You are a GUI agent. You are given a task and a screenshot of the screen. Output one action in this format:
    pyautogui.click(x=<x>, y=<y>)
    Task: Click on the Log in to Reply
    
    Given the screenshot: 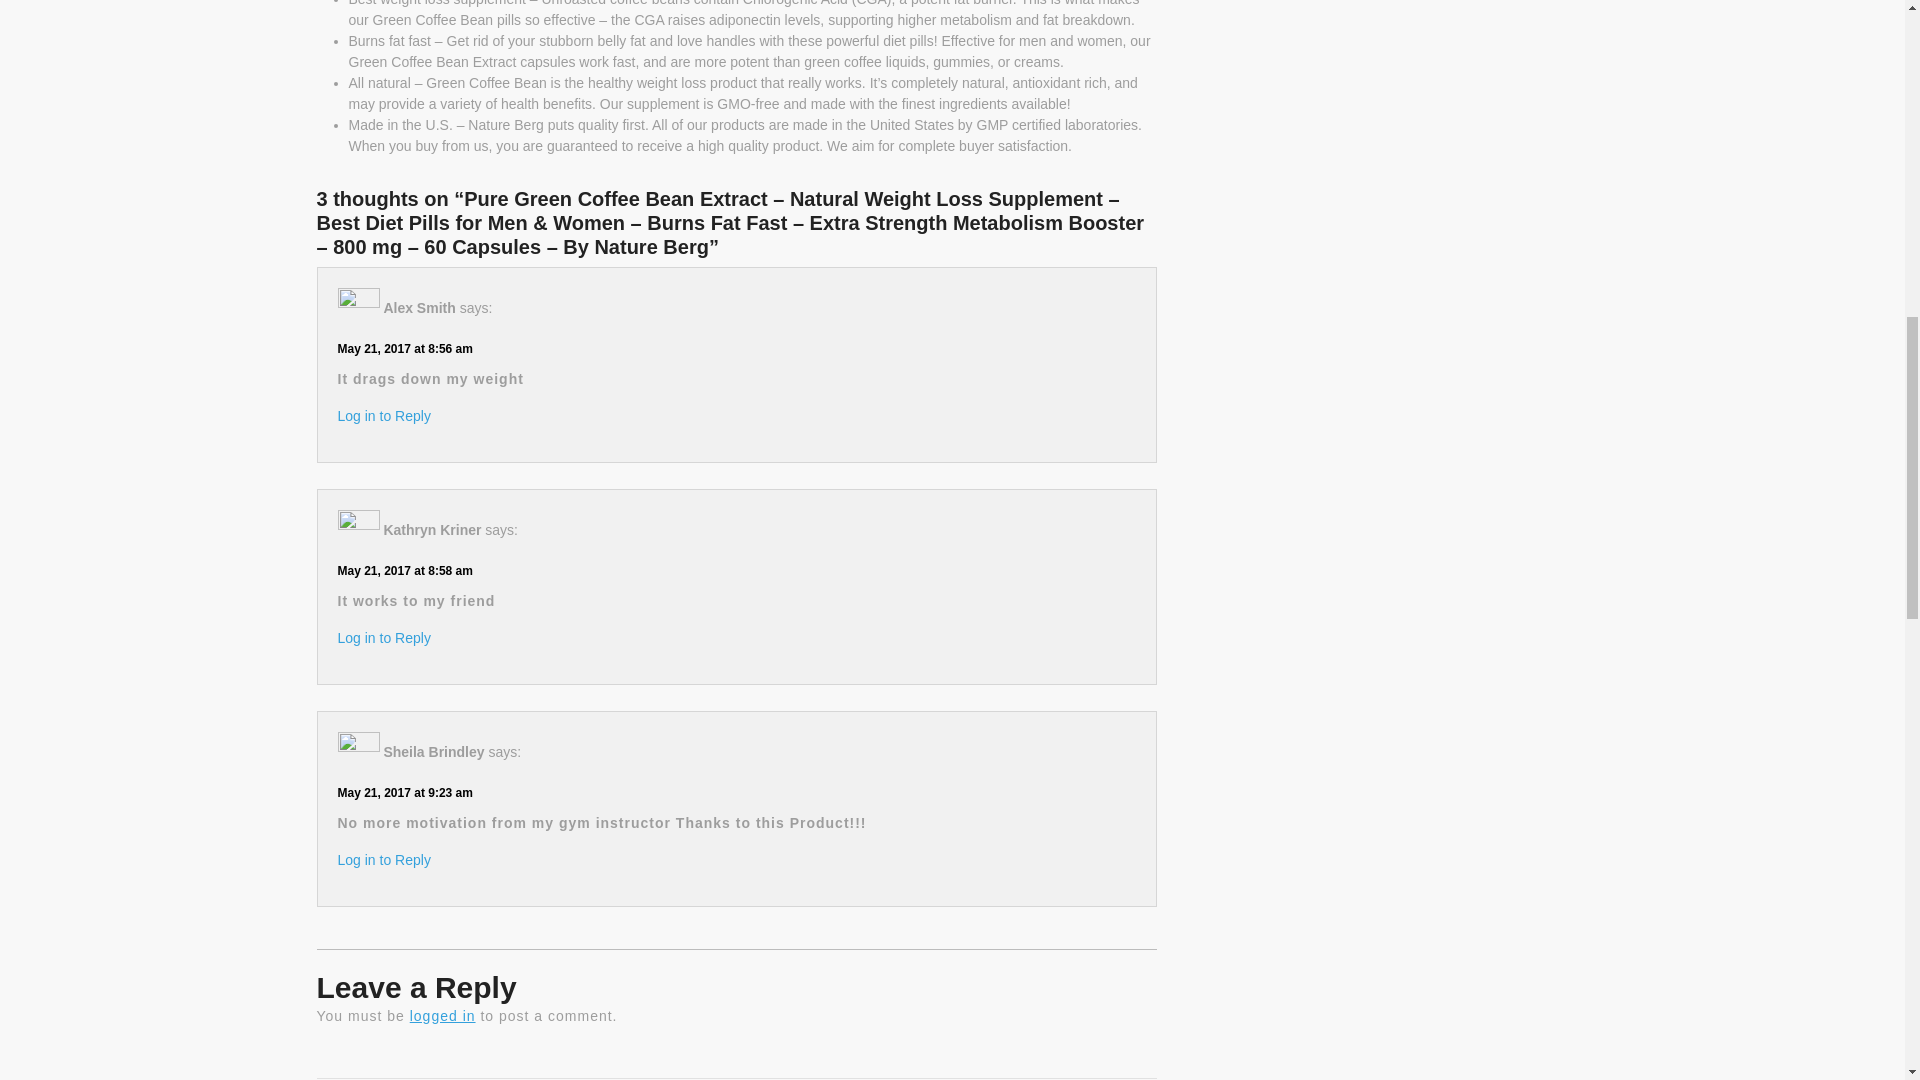 What is the action you would take?
    pyautogui.click(x=404, y=348)
    